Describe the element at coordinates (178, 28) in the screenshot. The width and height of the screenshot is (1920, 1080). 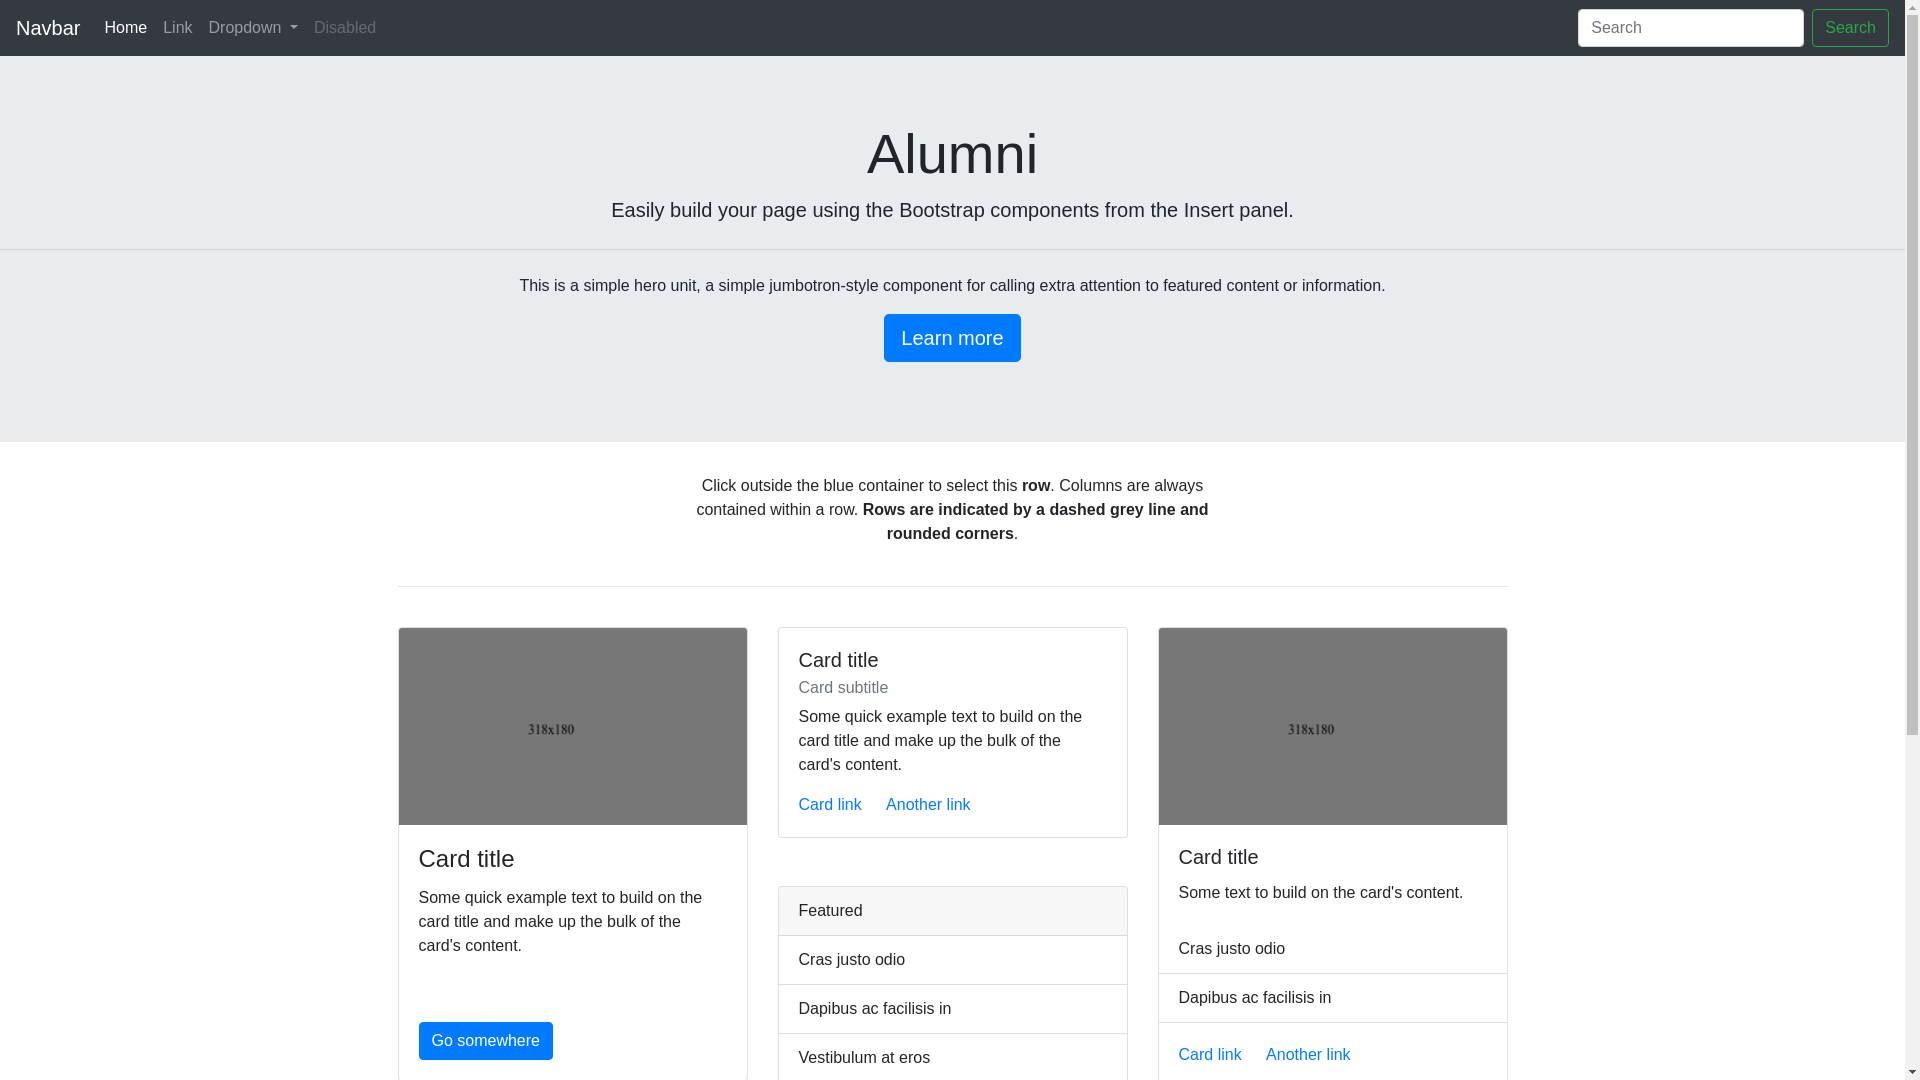
I see `Link` at that location.